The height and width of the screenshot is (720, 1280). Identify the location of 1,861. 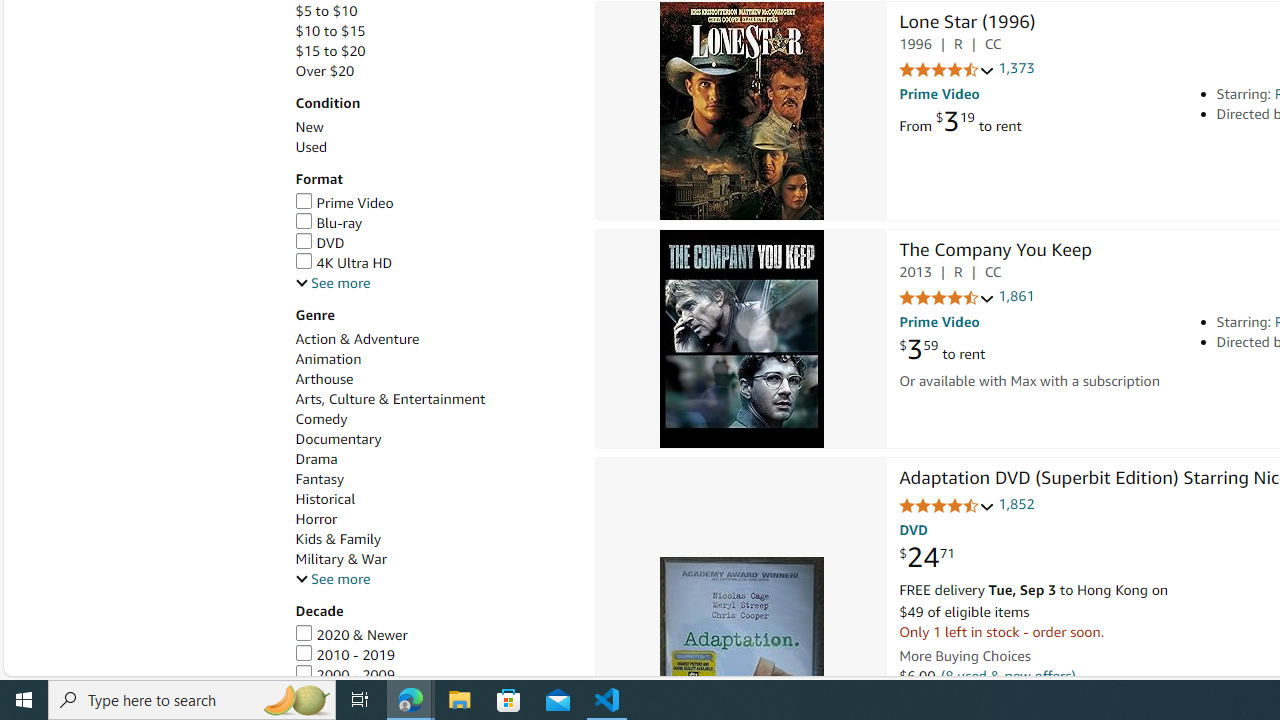
(1016, 296).